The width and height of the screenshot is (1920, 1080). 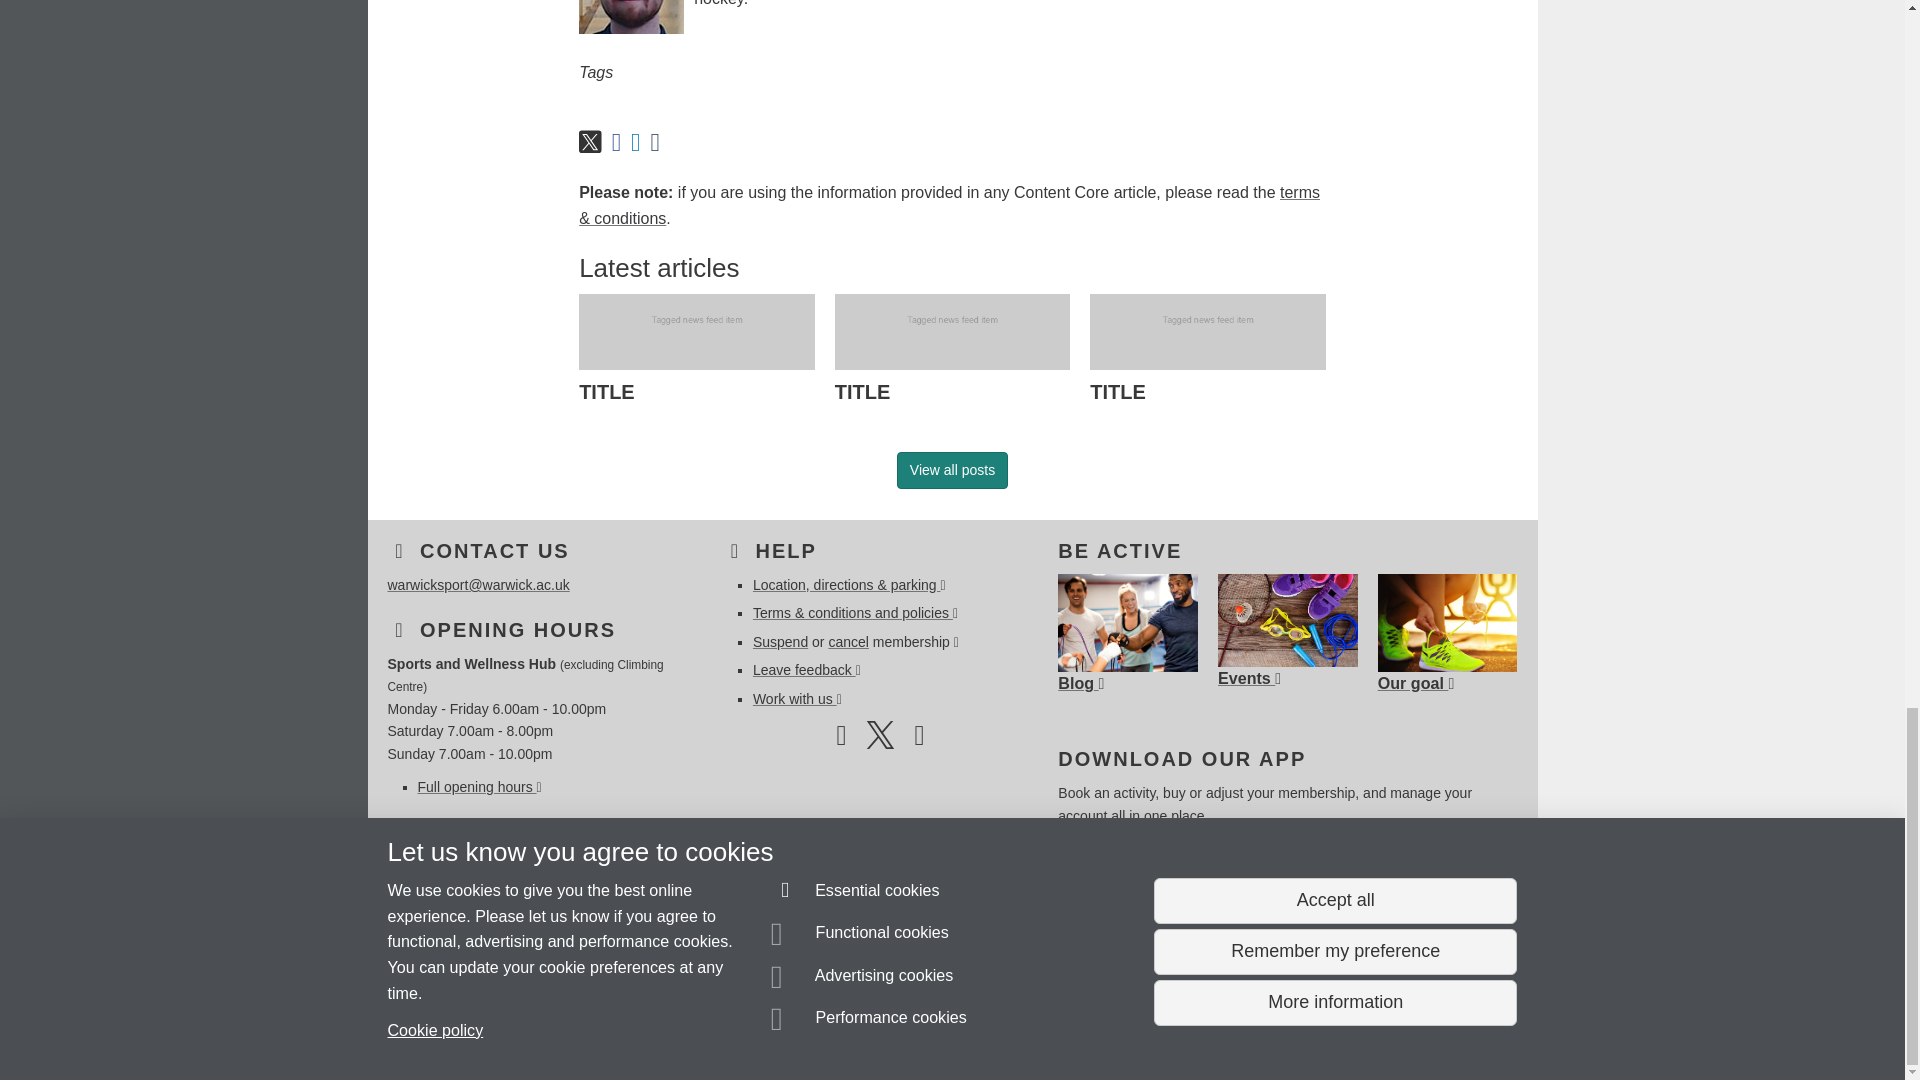 What do you see at coordinates (934, 1029) in the screenshot?
I see `Terms of use` at bounding box center [934, 1029].